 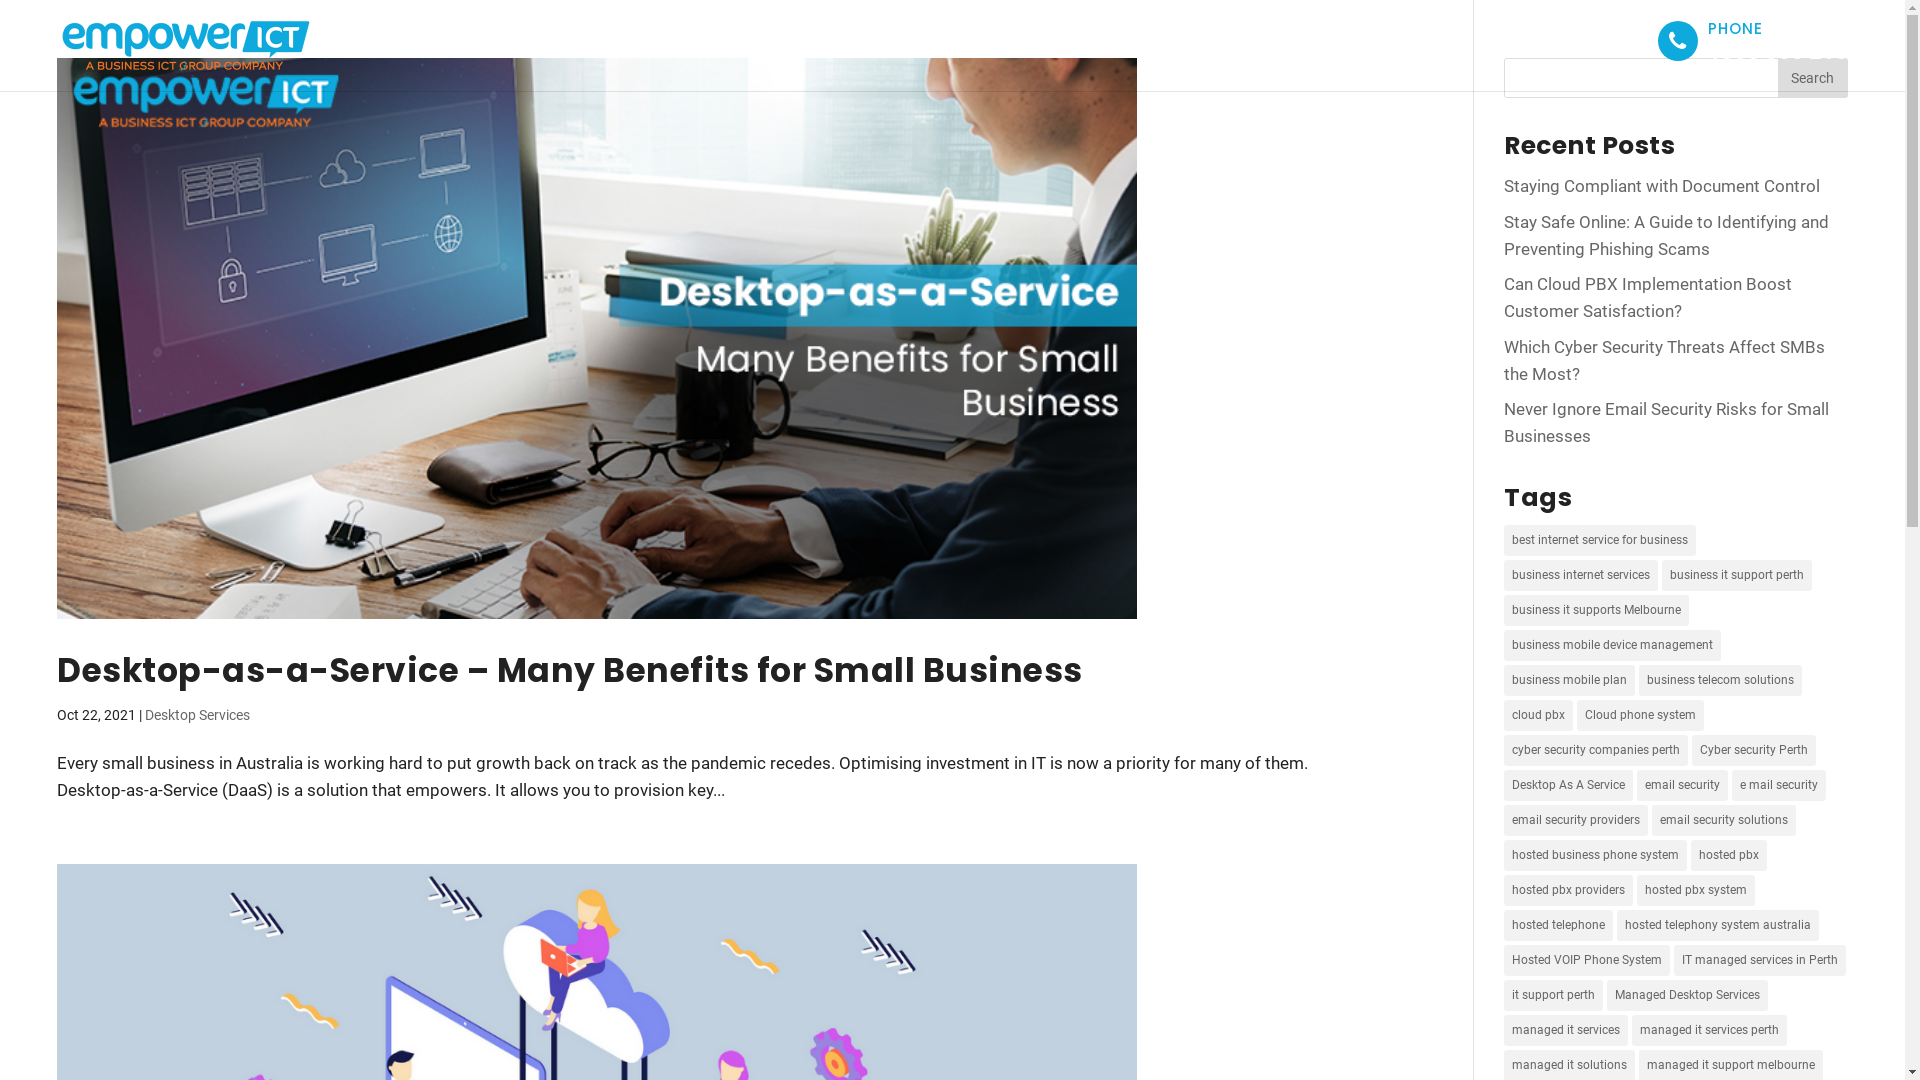 I want to click on Home, so click(x=1099, y=40).